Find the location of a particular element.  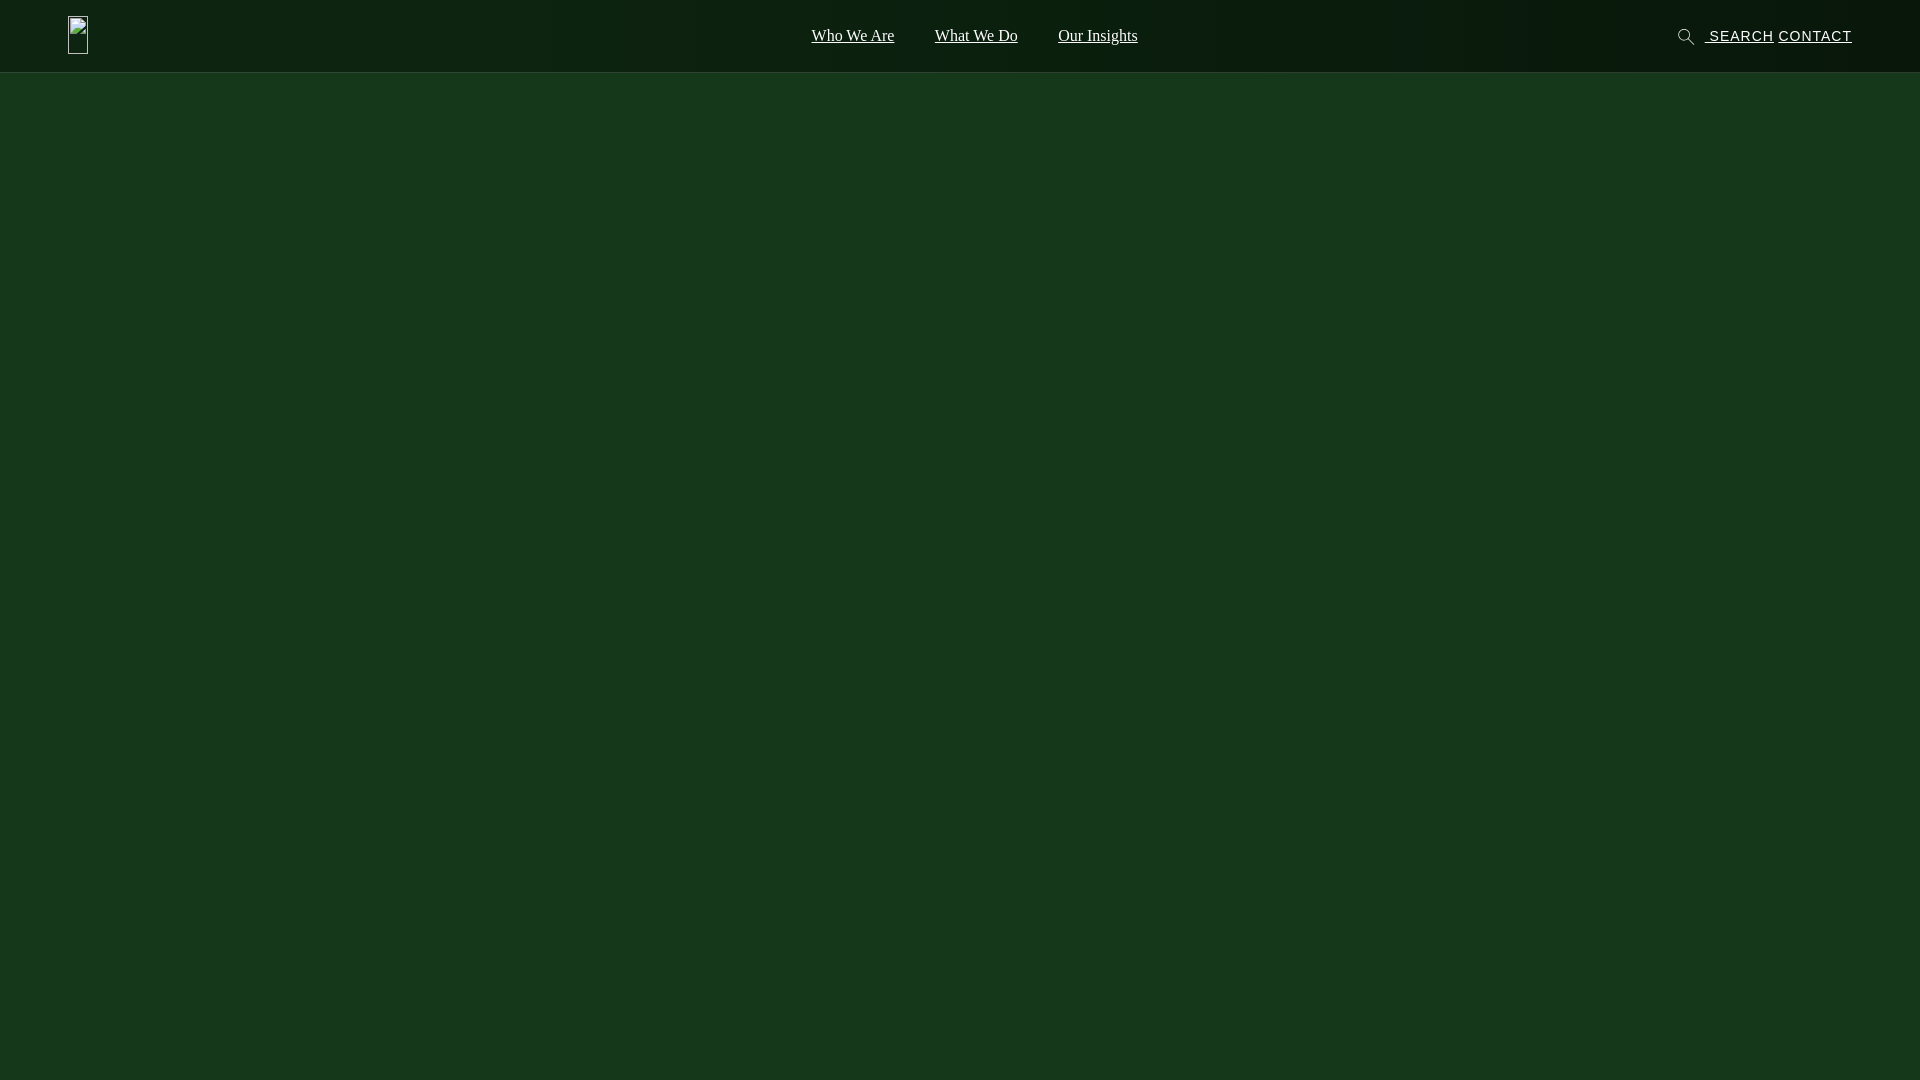

SEARCH is located at coordinates (1726, 36).